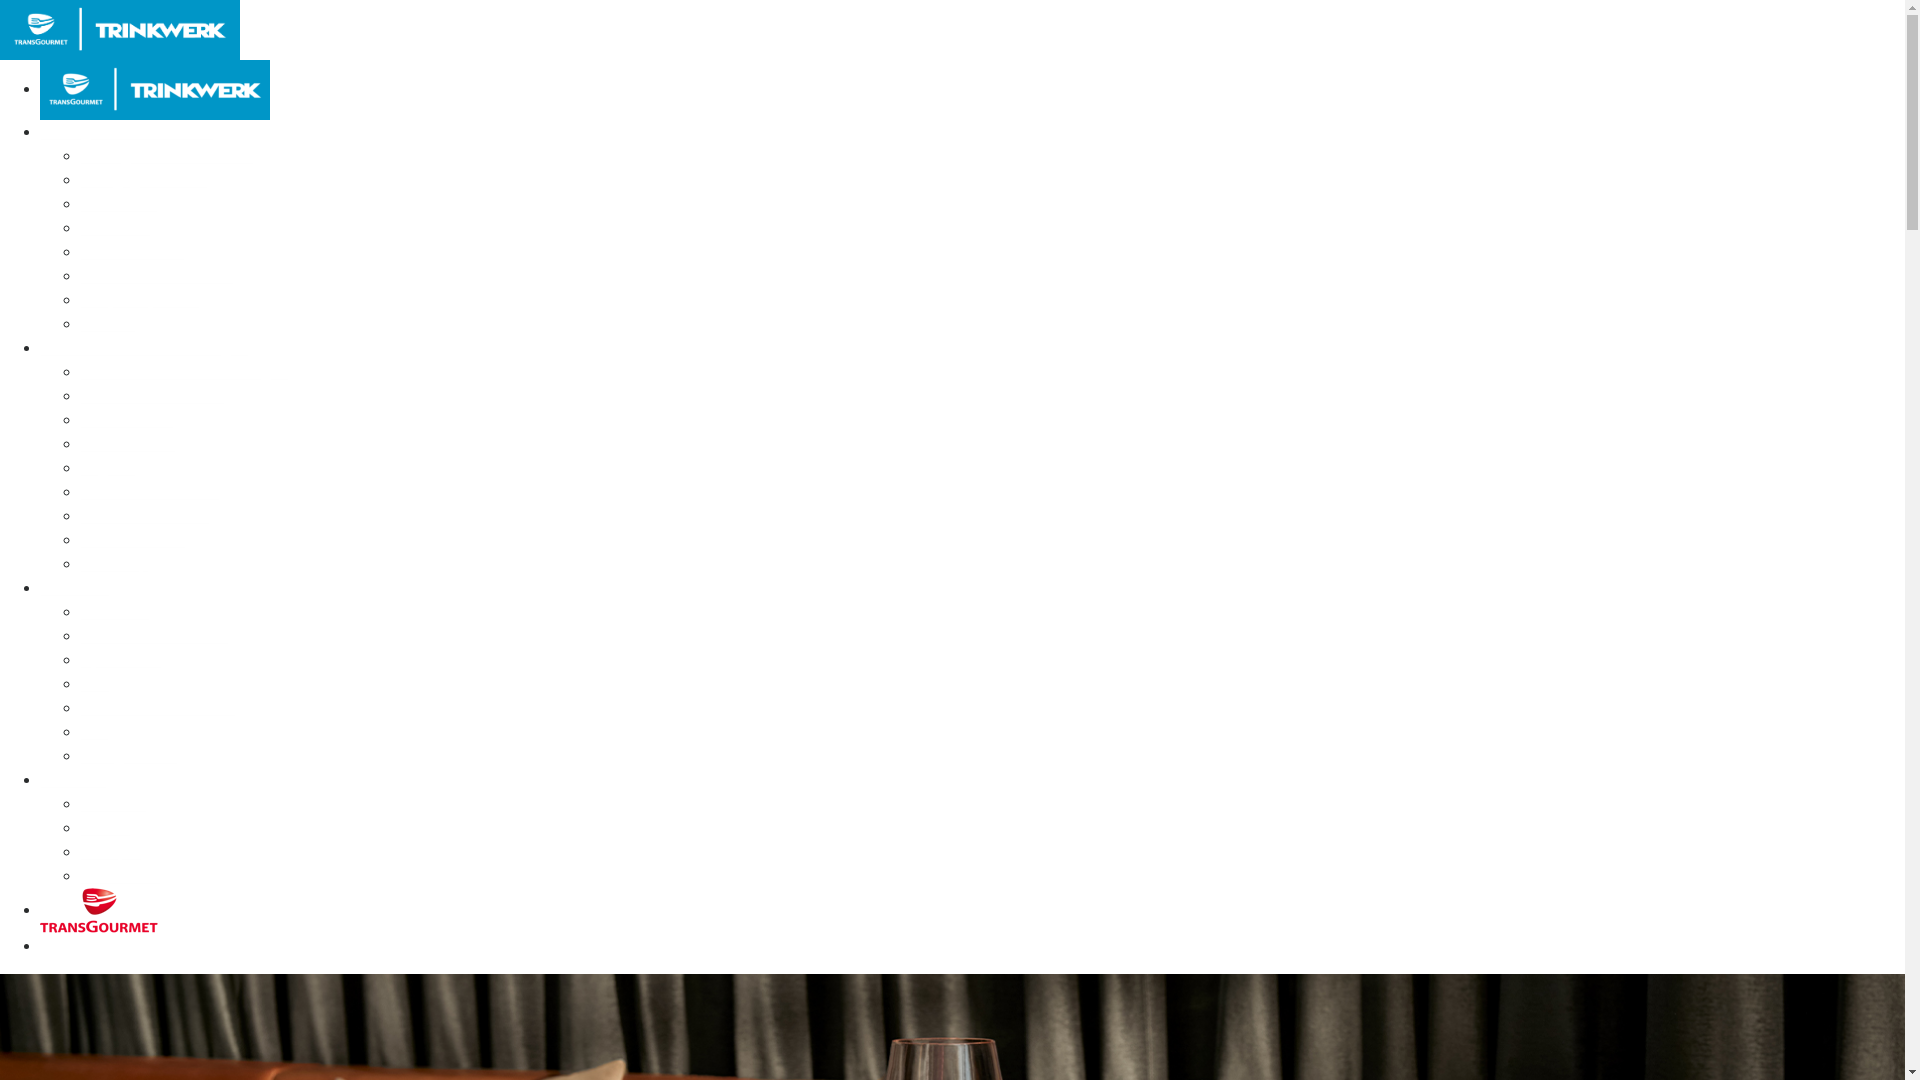  I want to click on Kunde werden, so click(132, 252).